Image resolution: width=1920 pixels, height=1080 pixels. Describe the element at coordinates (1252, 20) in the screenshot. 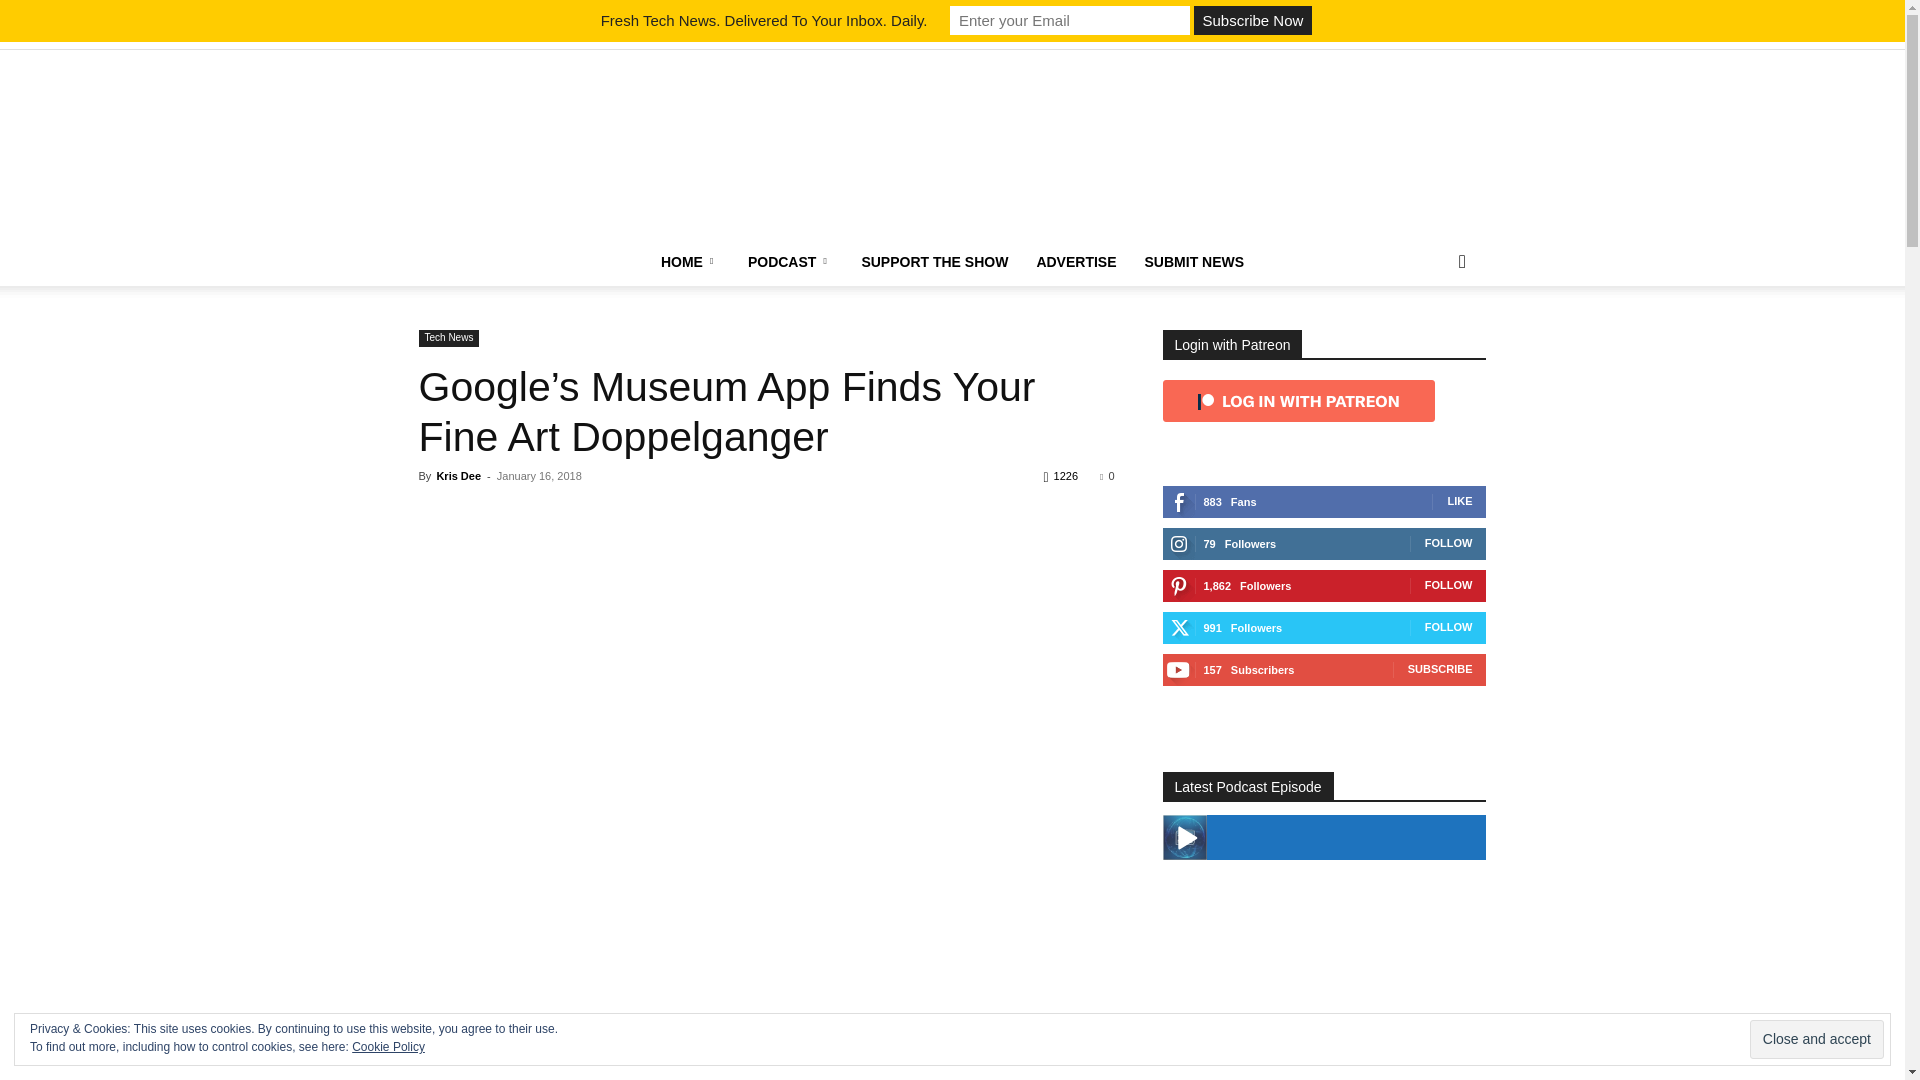

I see `Subscribe Now` at that location.